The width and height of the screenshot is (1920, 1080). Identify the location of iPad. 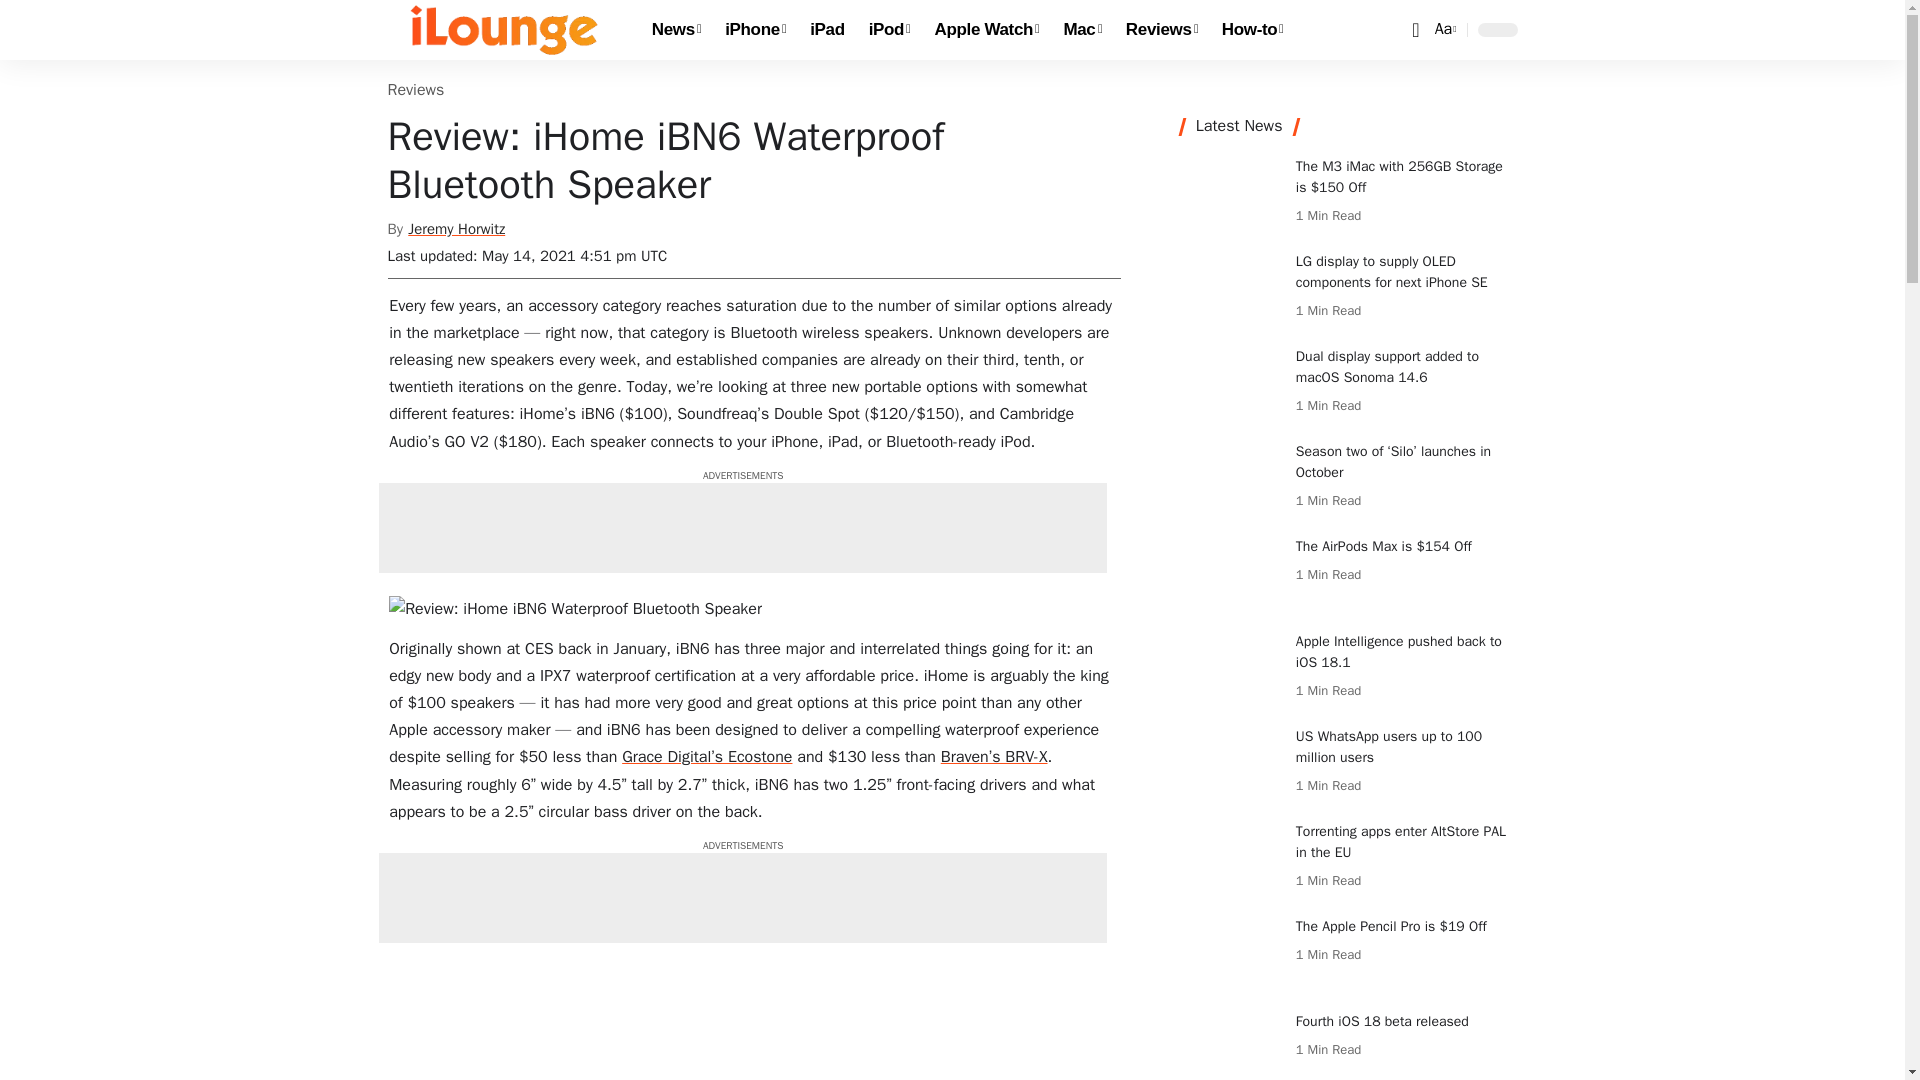
(827, 30).